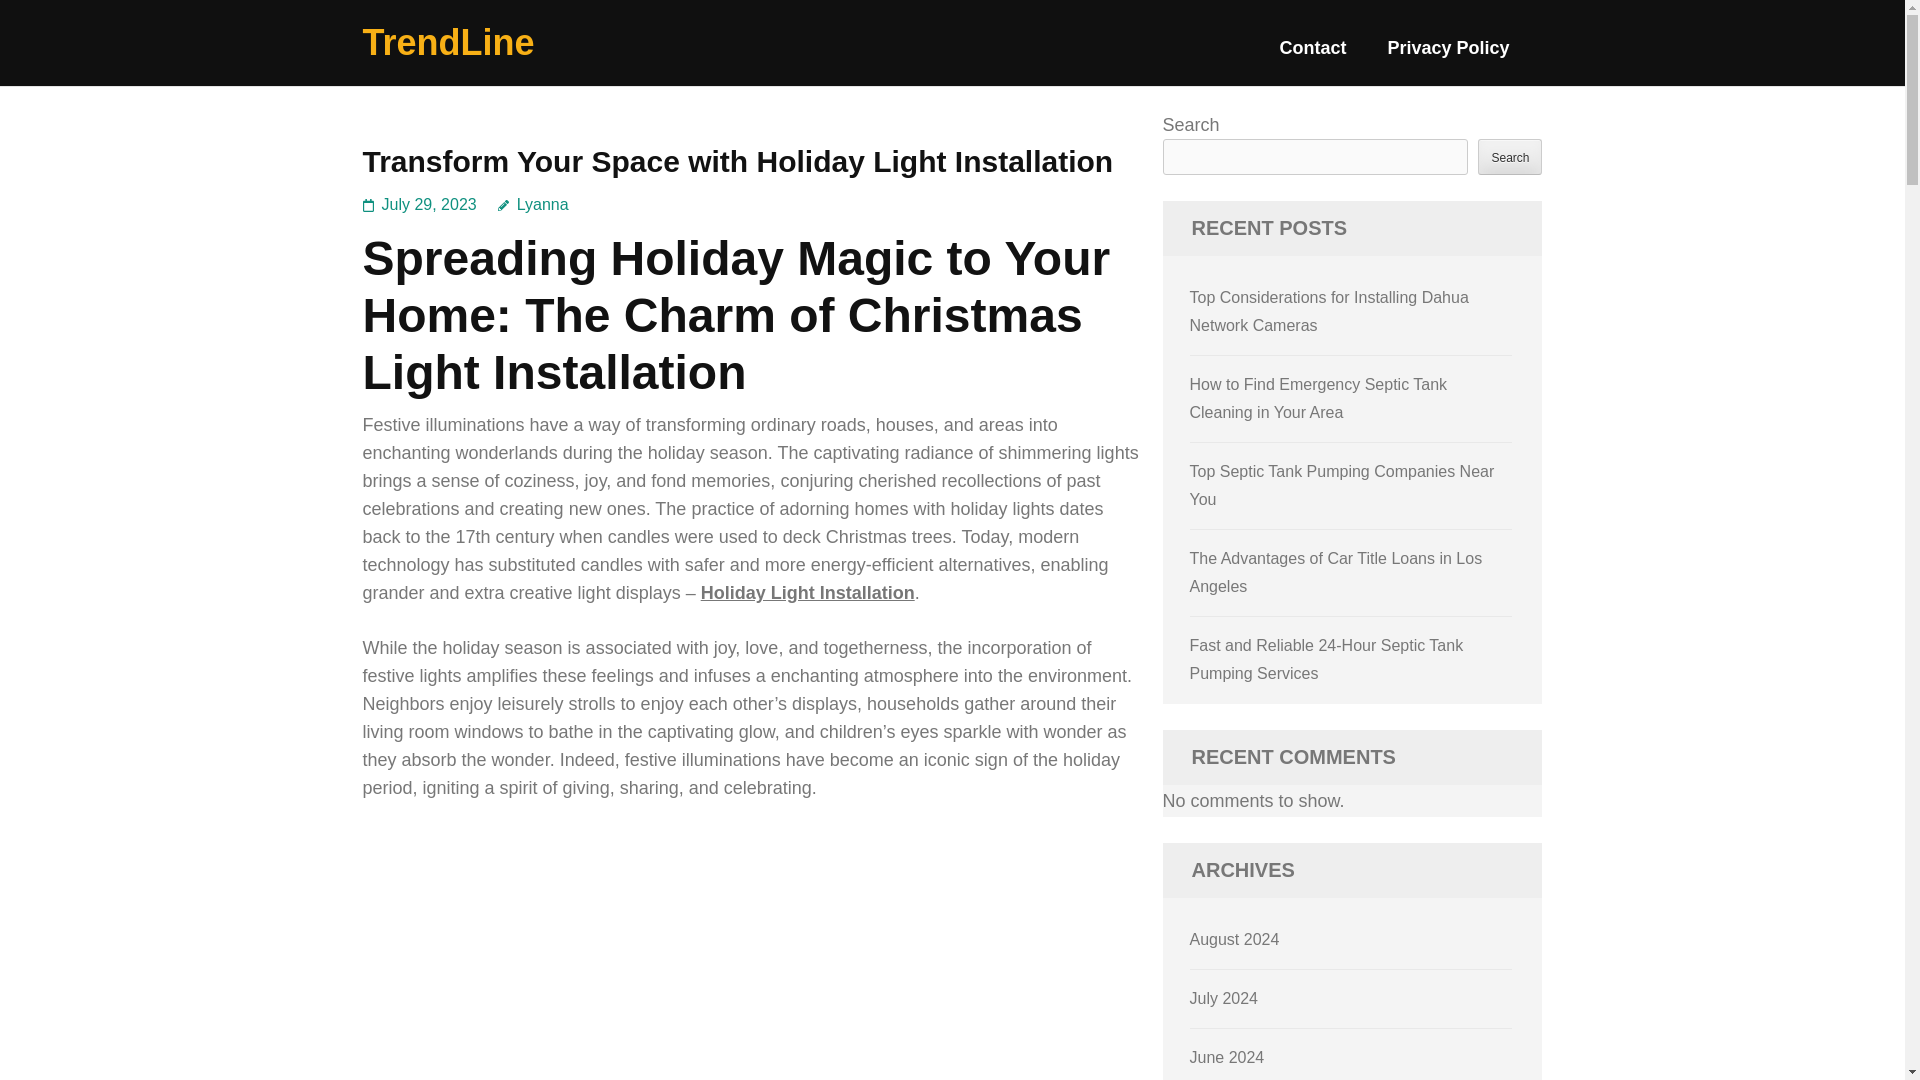 The width and height of the screenshot is (1920, 1080). I want to click on TrendLine, so click(448, 42).